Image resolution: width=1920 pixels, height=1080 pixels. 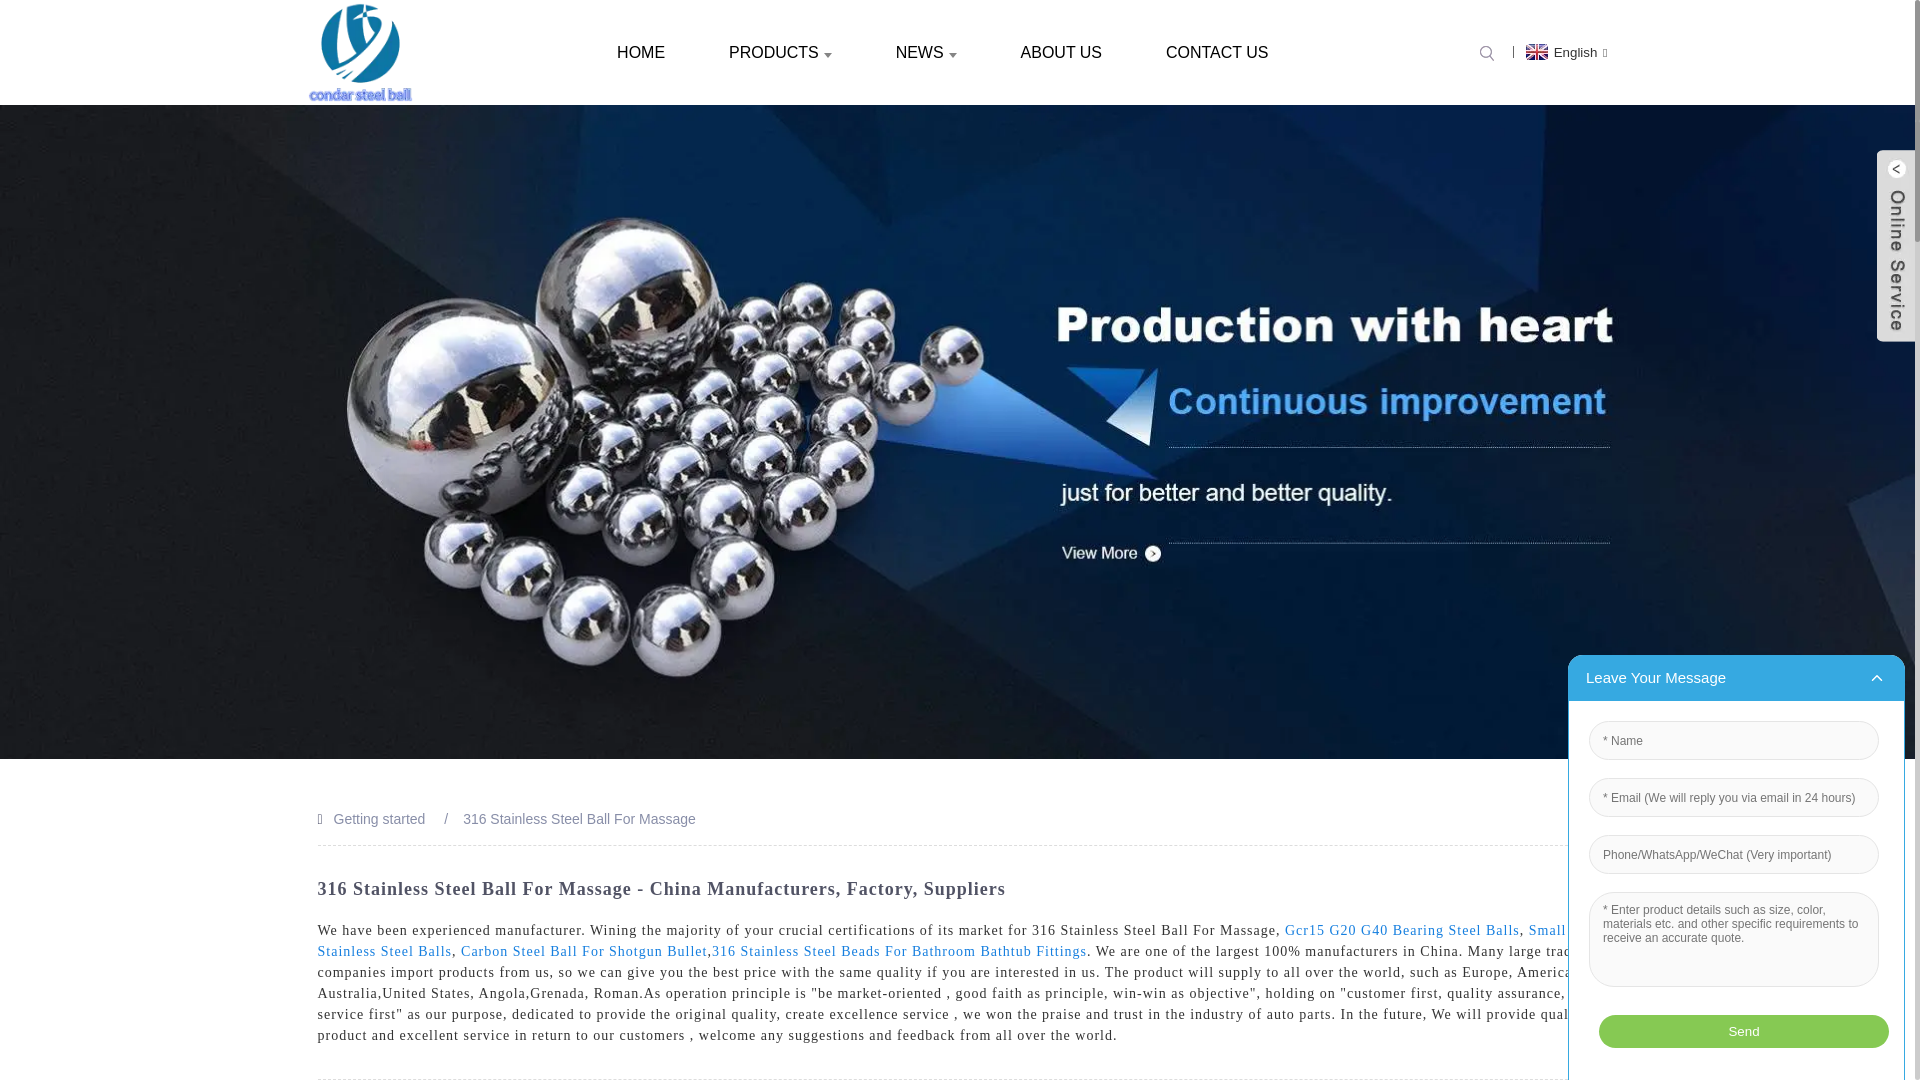 What do you see at coordinates (1062, 52) in the screenshot?
I see `ABOUT US` at bounding box center [1062, 52].